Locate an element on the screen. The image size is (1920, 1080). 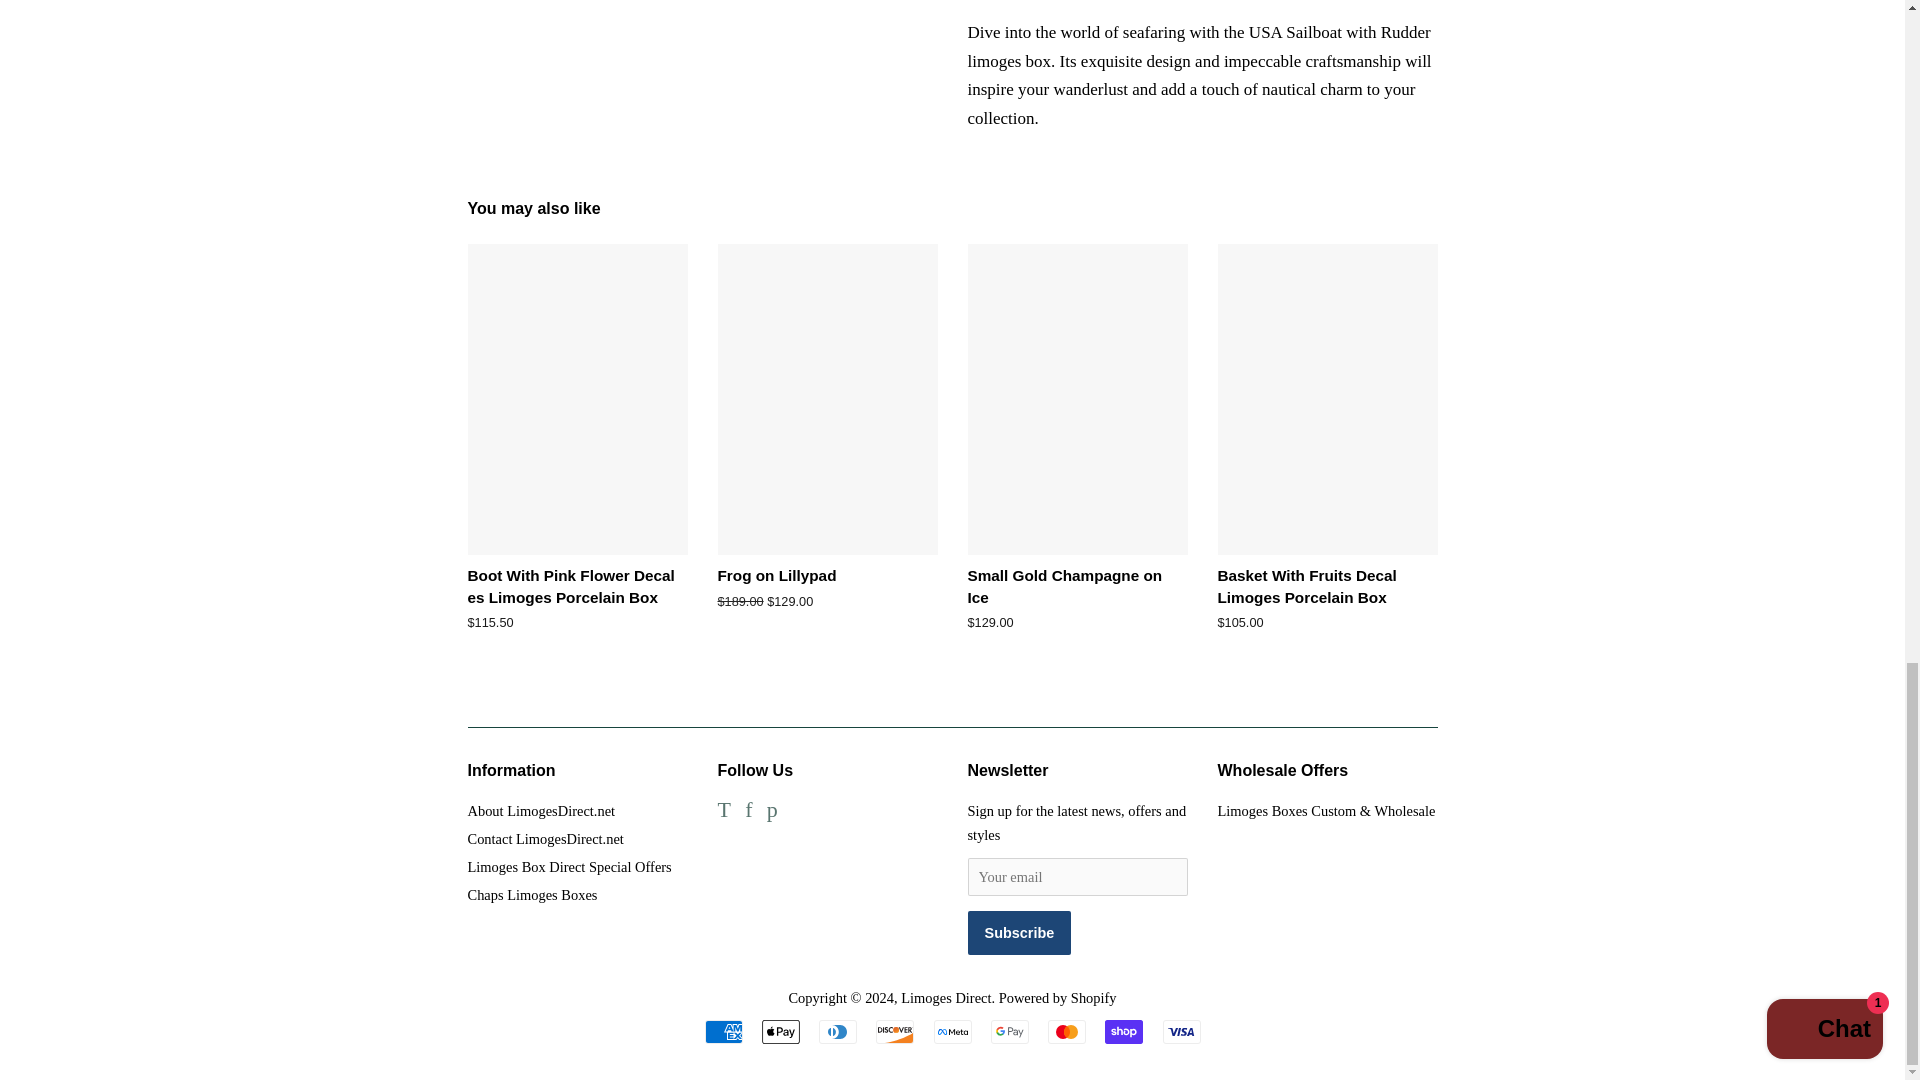
Visa is located at coordinates (1180, 1032).